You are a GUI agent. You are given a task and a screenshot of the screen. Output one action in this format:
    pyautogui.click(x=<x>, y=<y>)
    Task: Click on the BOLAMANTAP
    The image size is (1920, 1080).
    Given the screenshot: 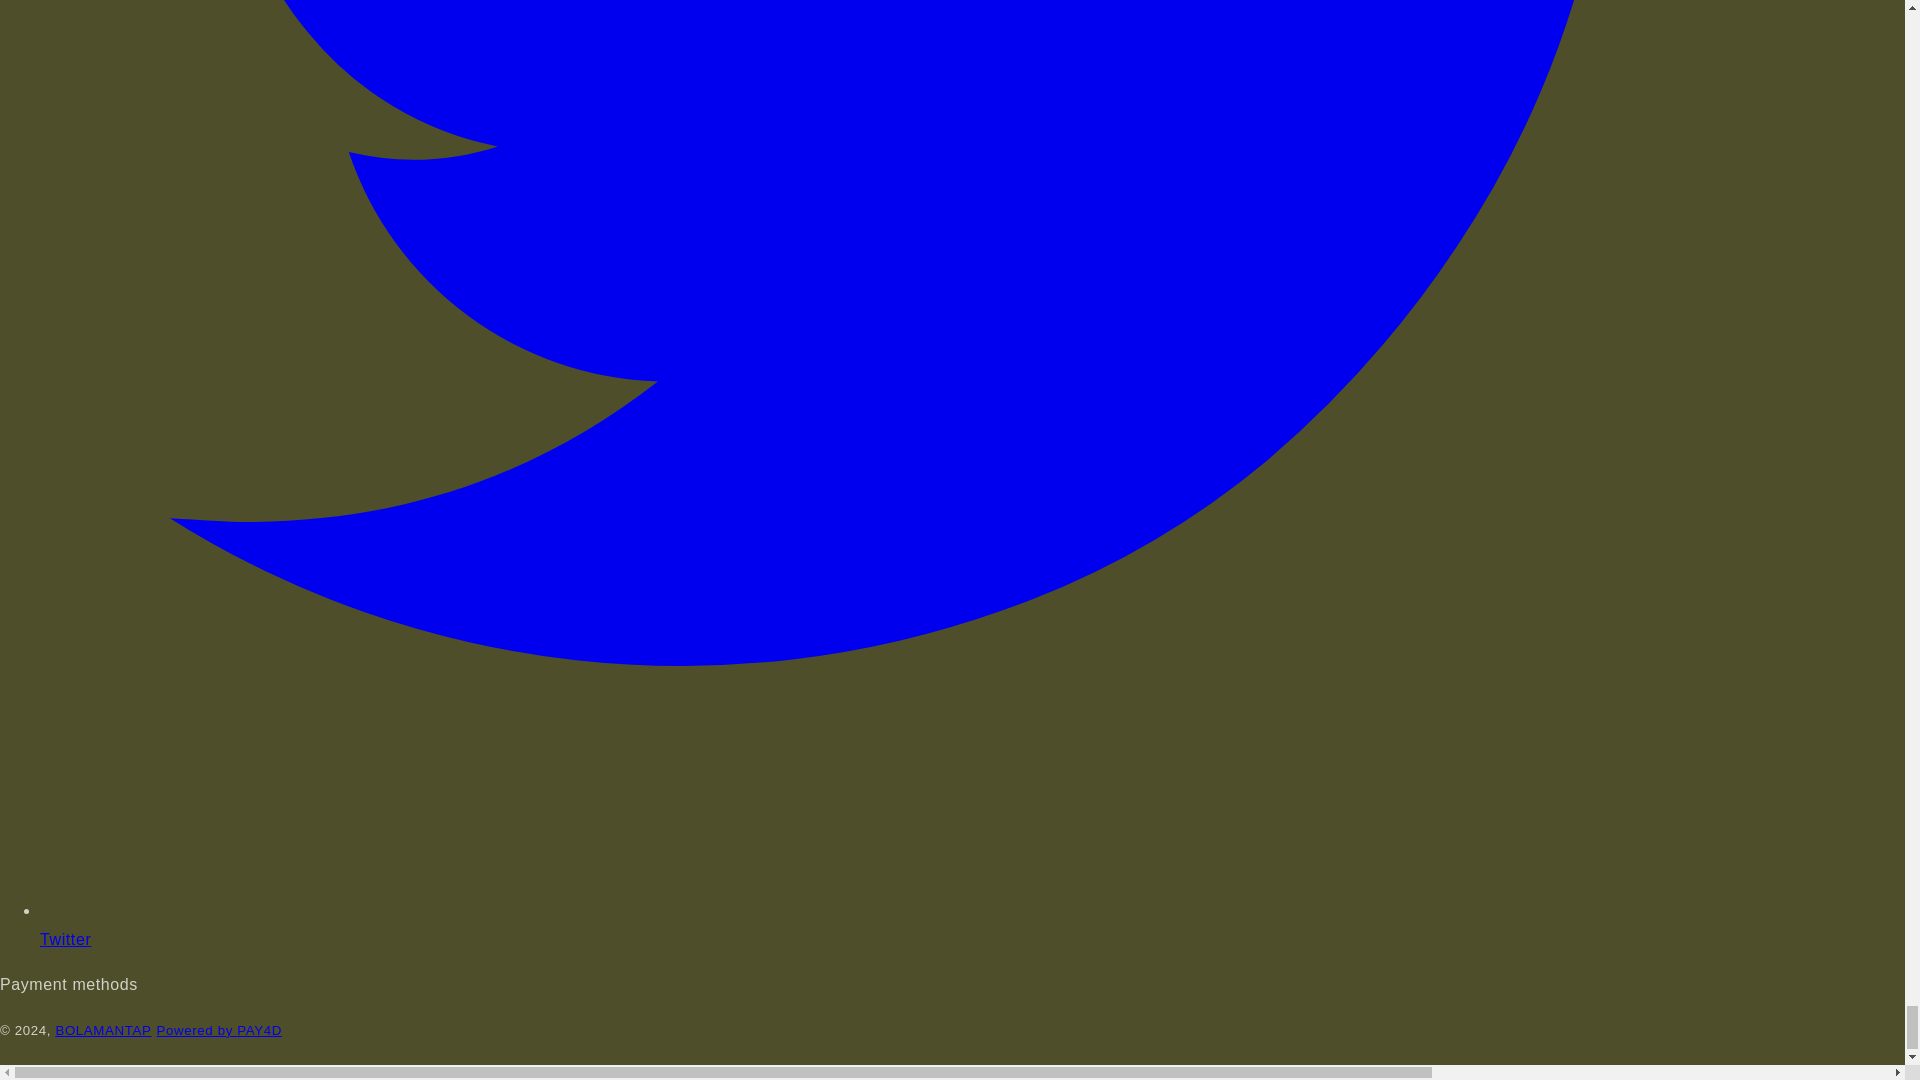 What is the action you would take?
    pyautogui.click(x=220, y=1030)
    